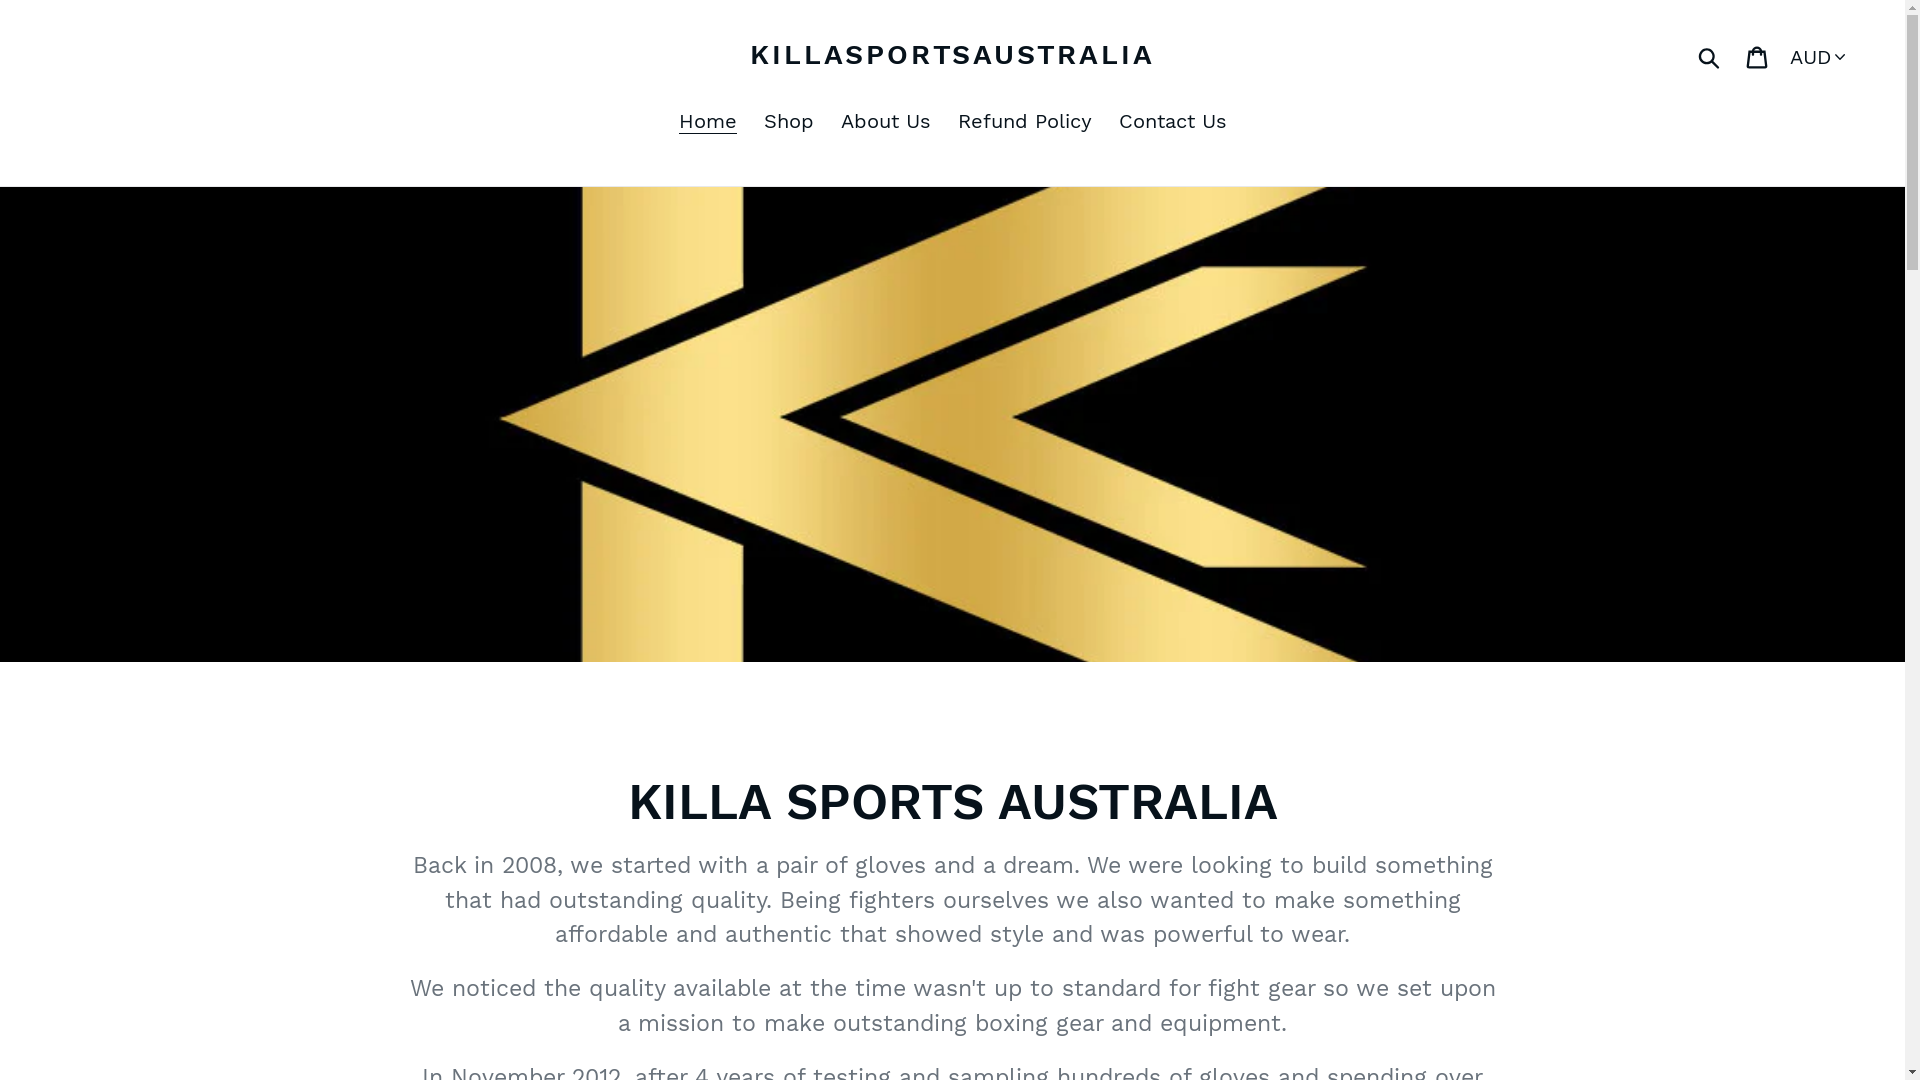 The width and height of the screenshot is (1920, 1080). I want to click on Cart, so click(1758, 55).